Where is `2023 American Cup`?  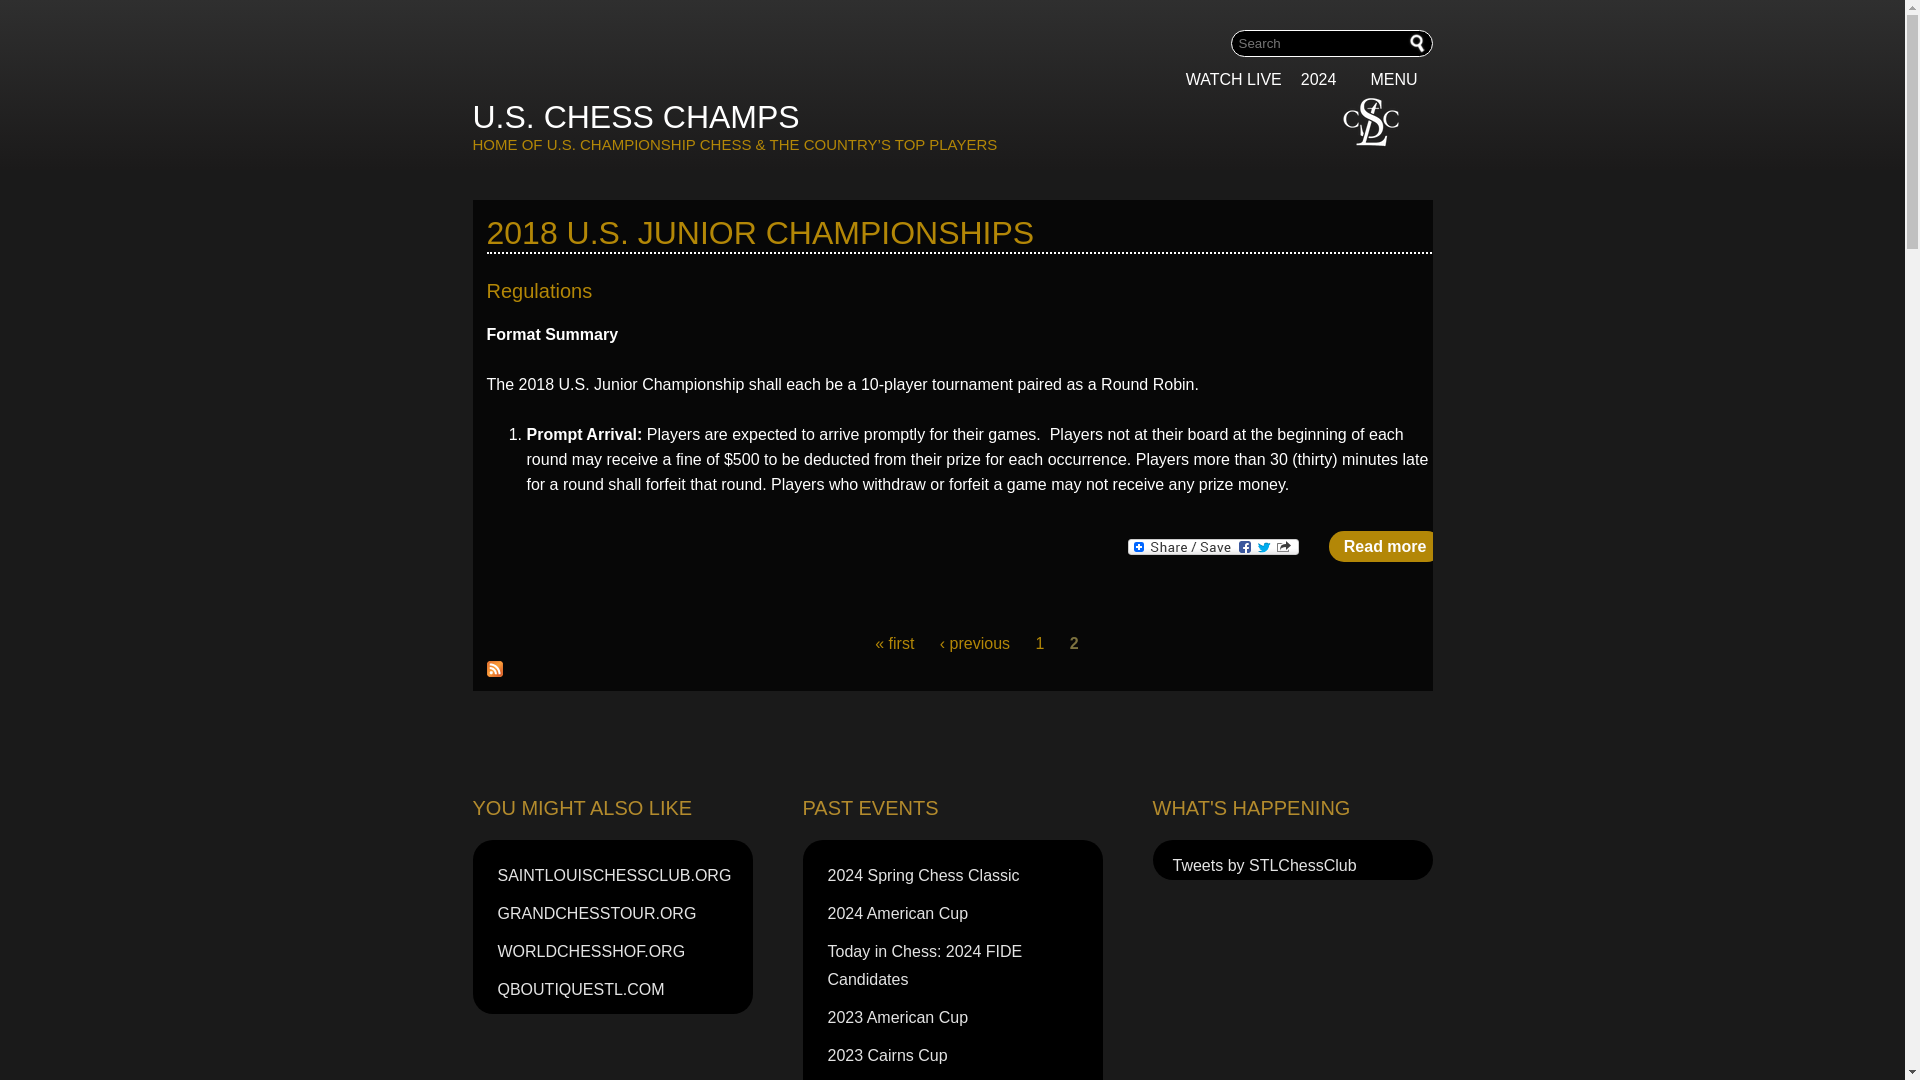 2023 American Cup is located at coordinates (962, 1018).